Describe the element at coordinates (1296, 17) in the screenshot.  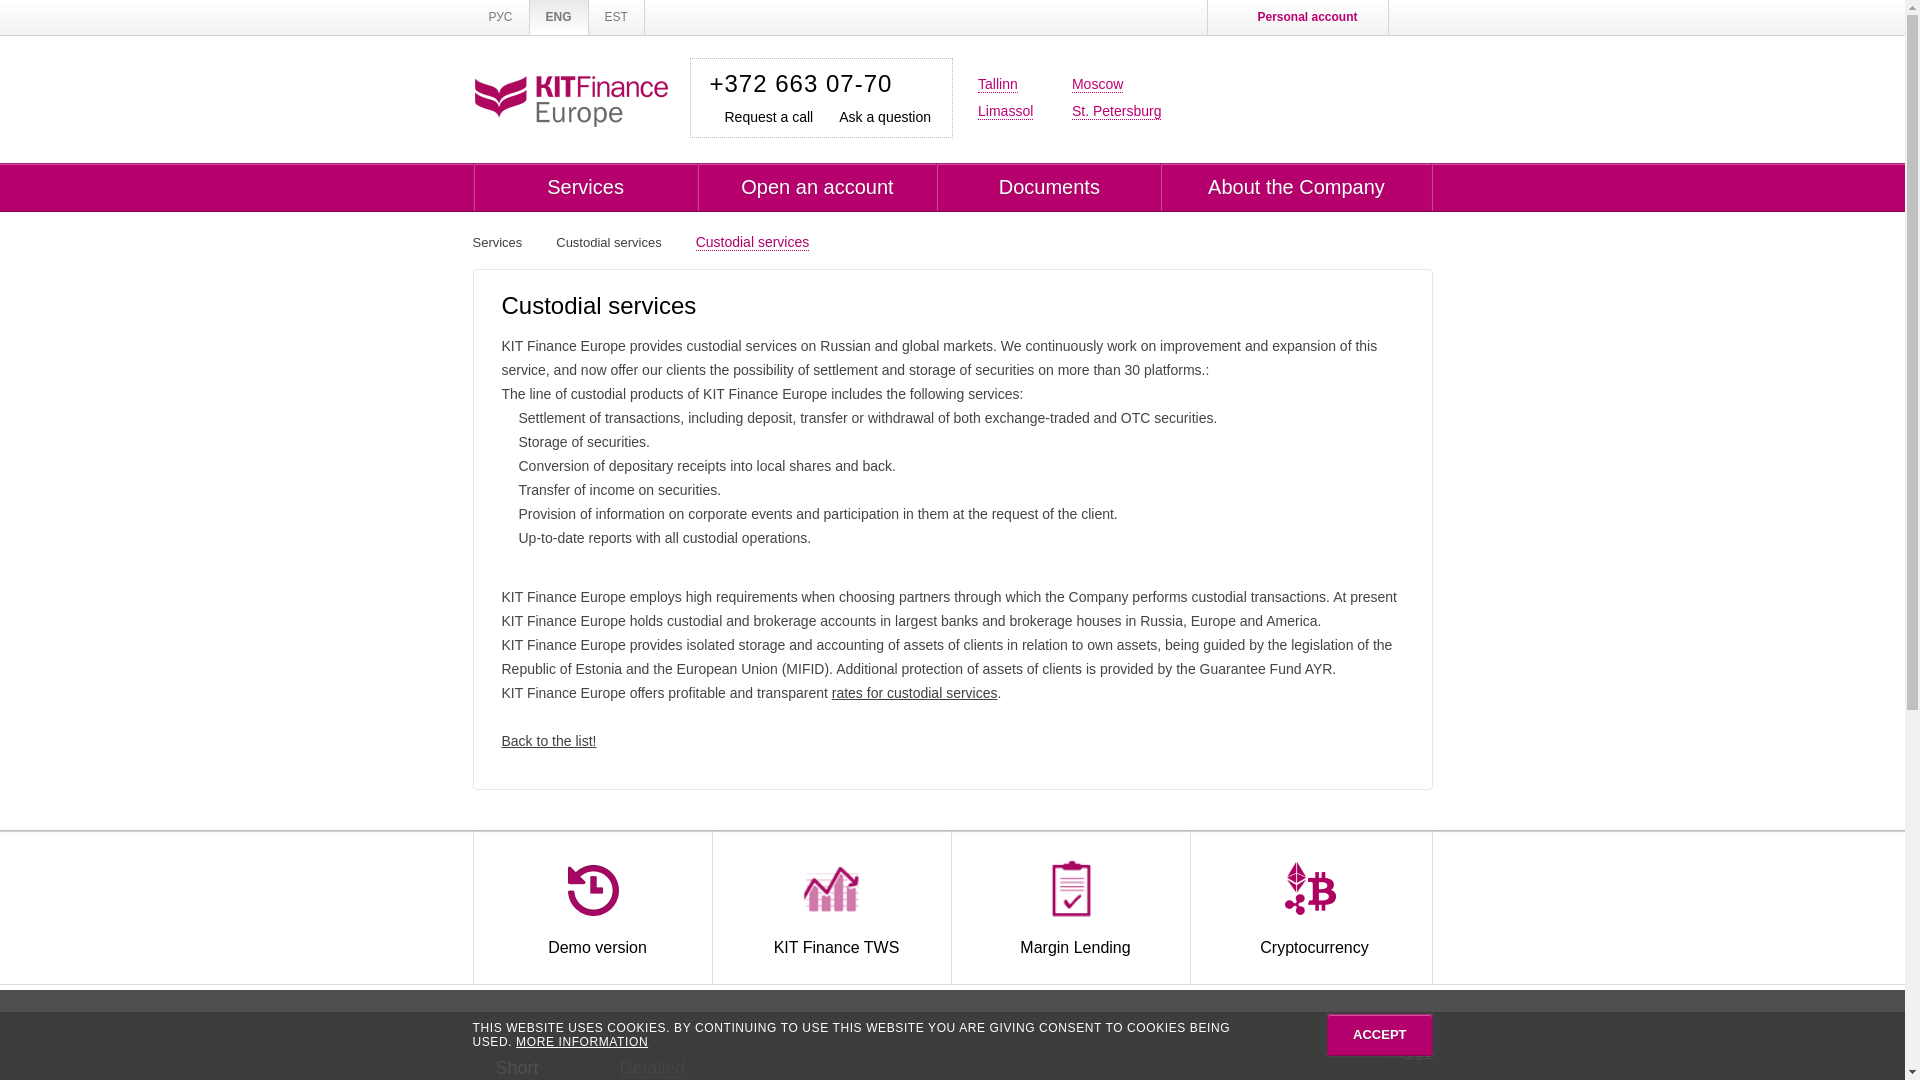
I see `Personal account` at that location.